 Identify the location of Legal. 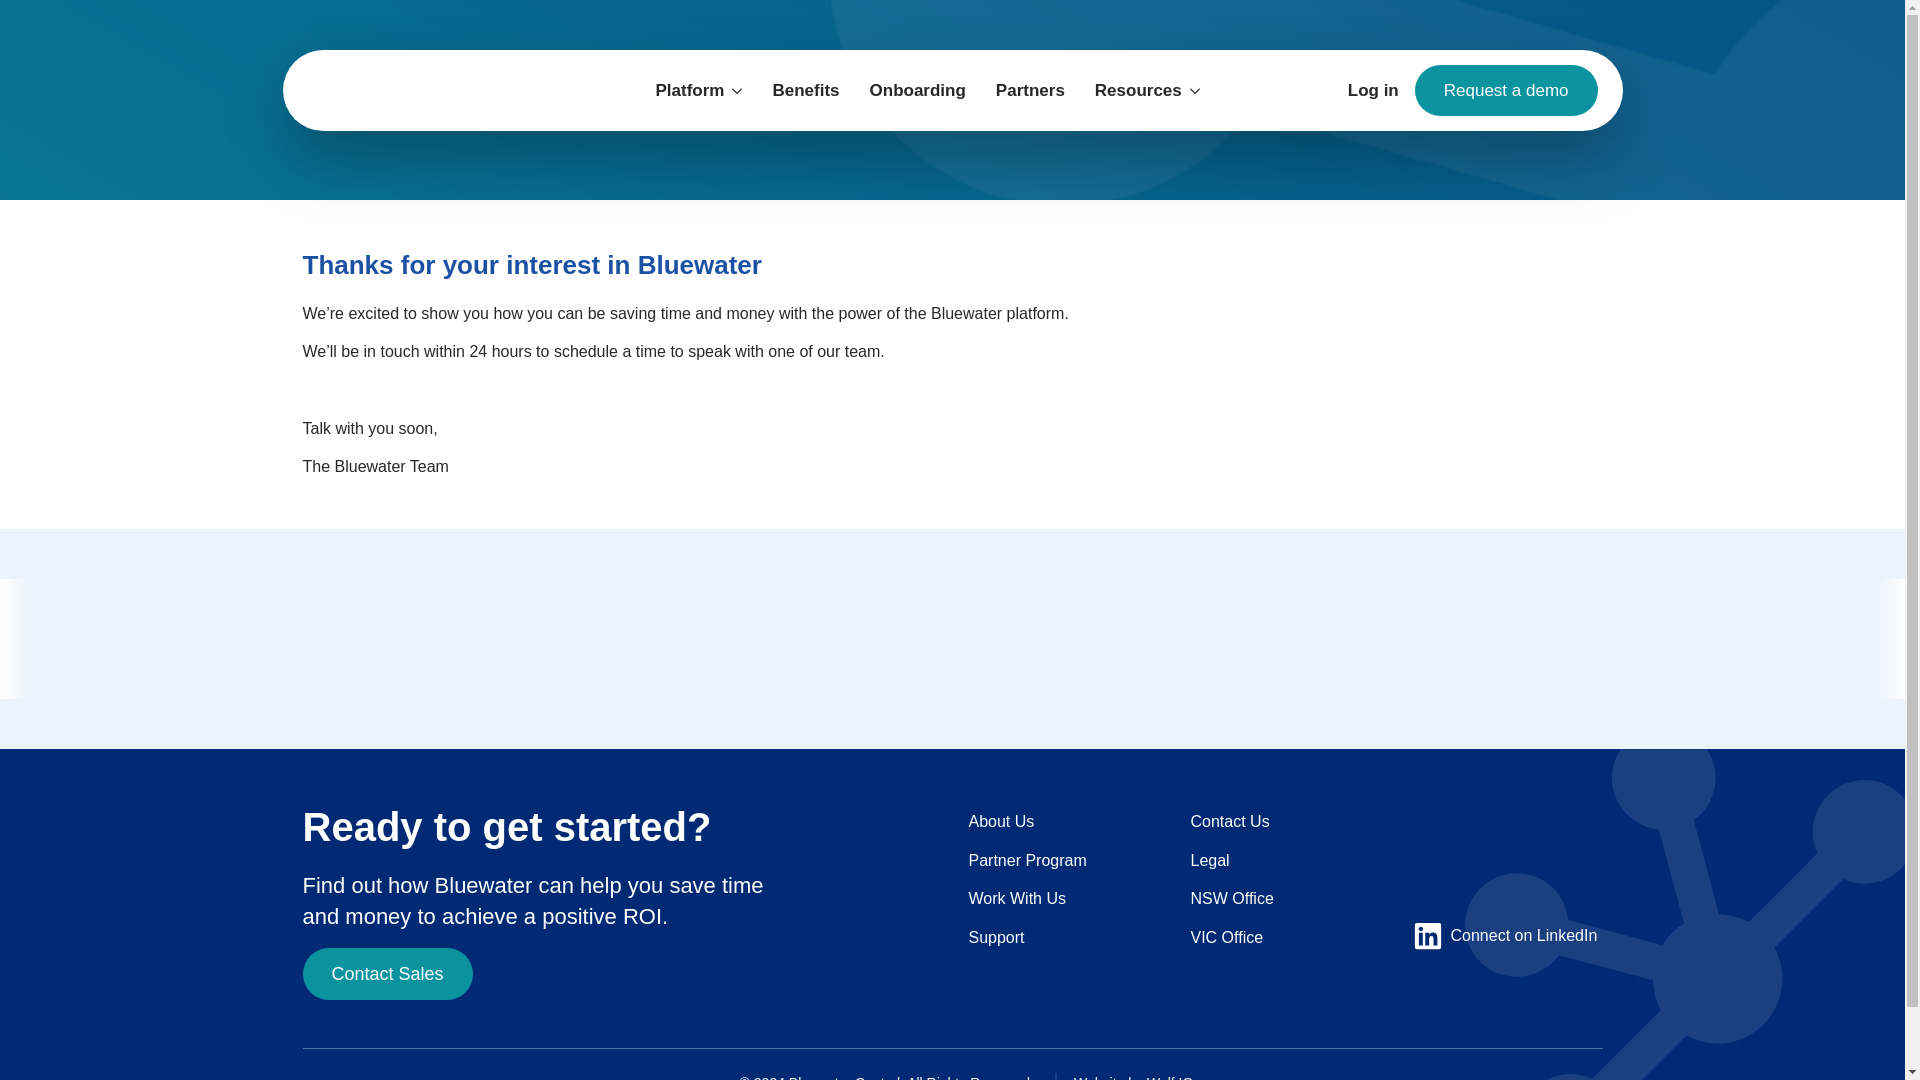
(1209, 861).